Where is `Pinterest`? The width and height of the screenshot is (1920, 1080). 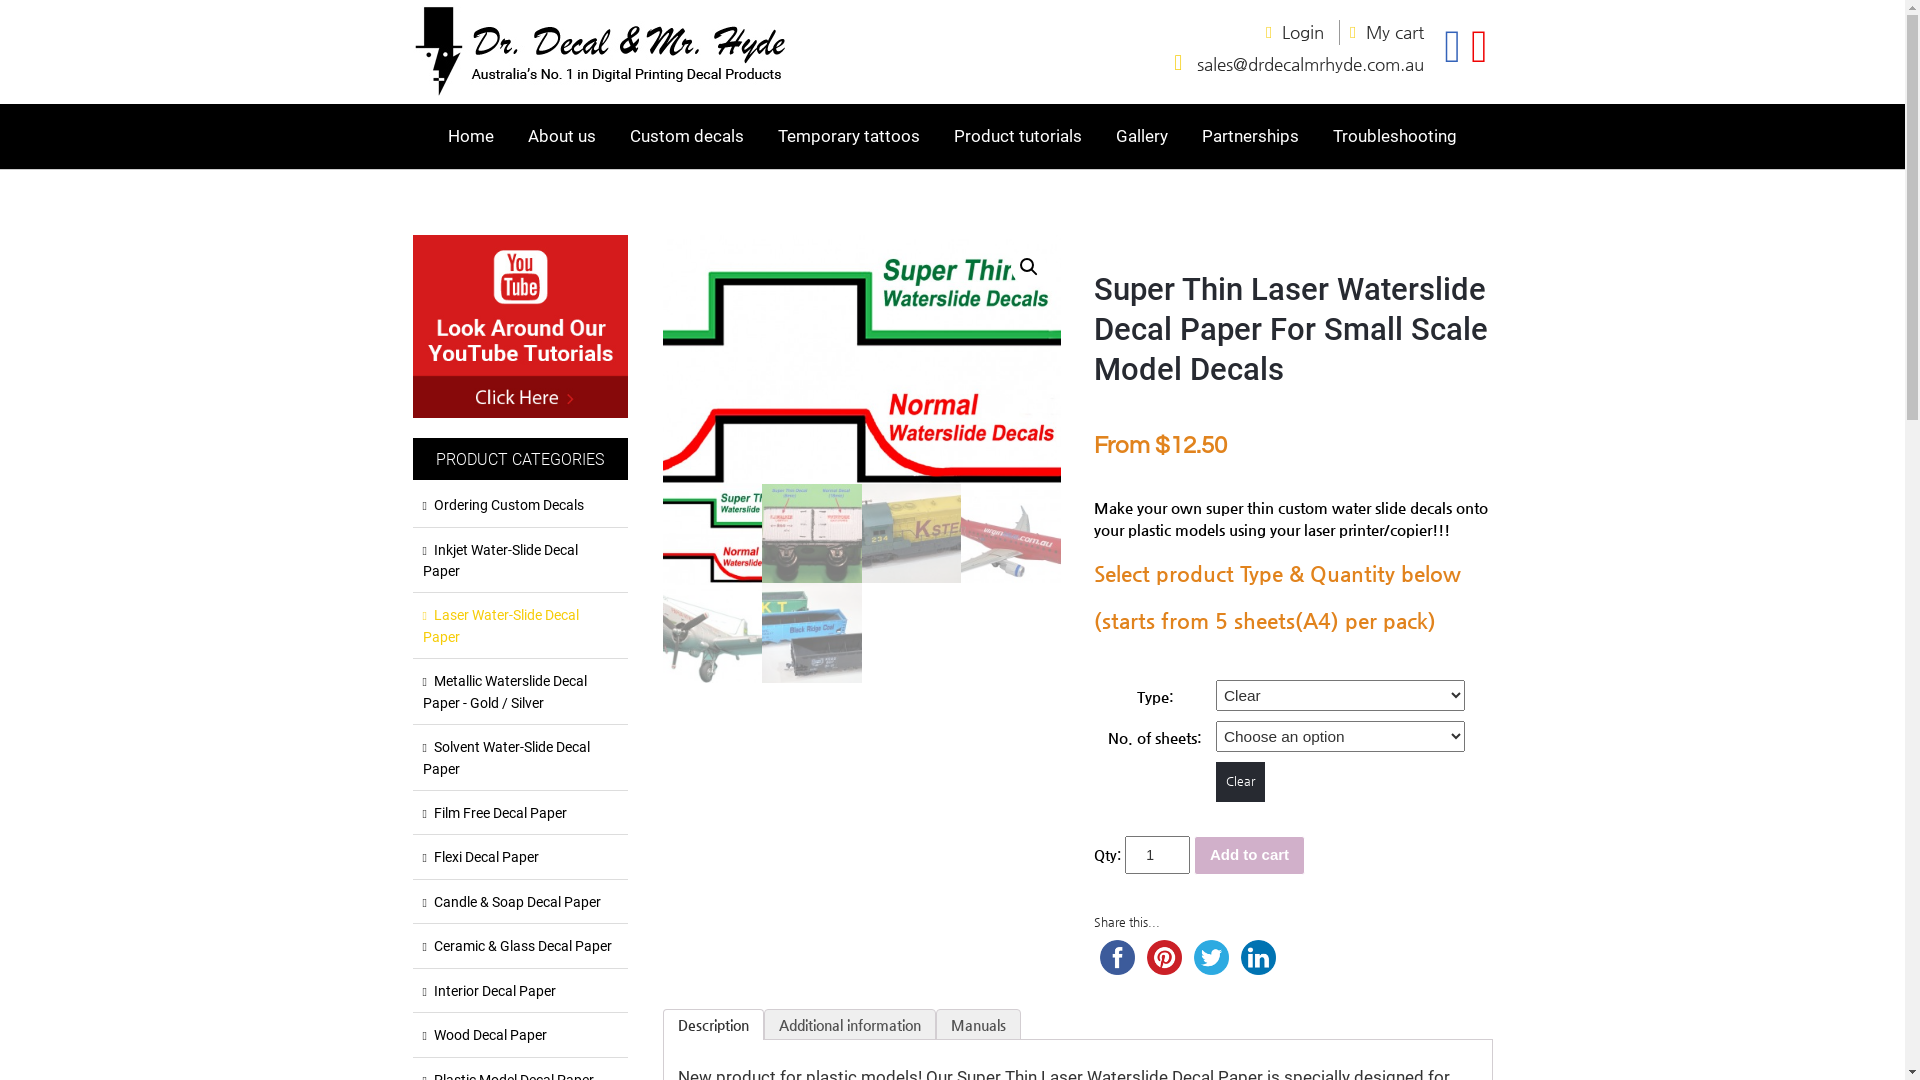
Pinterest is located at coordinates (1164, 958).